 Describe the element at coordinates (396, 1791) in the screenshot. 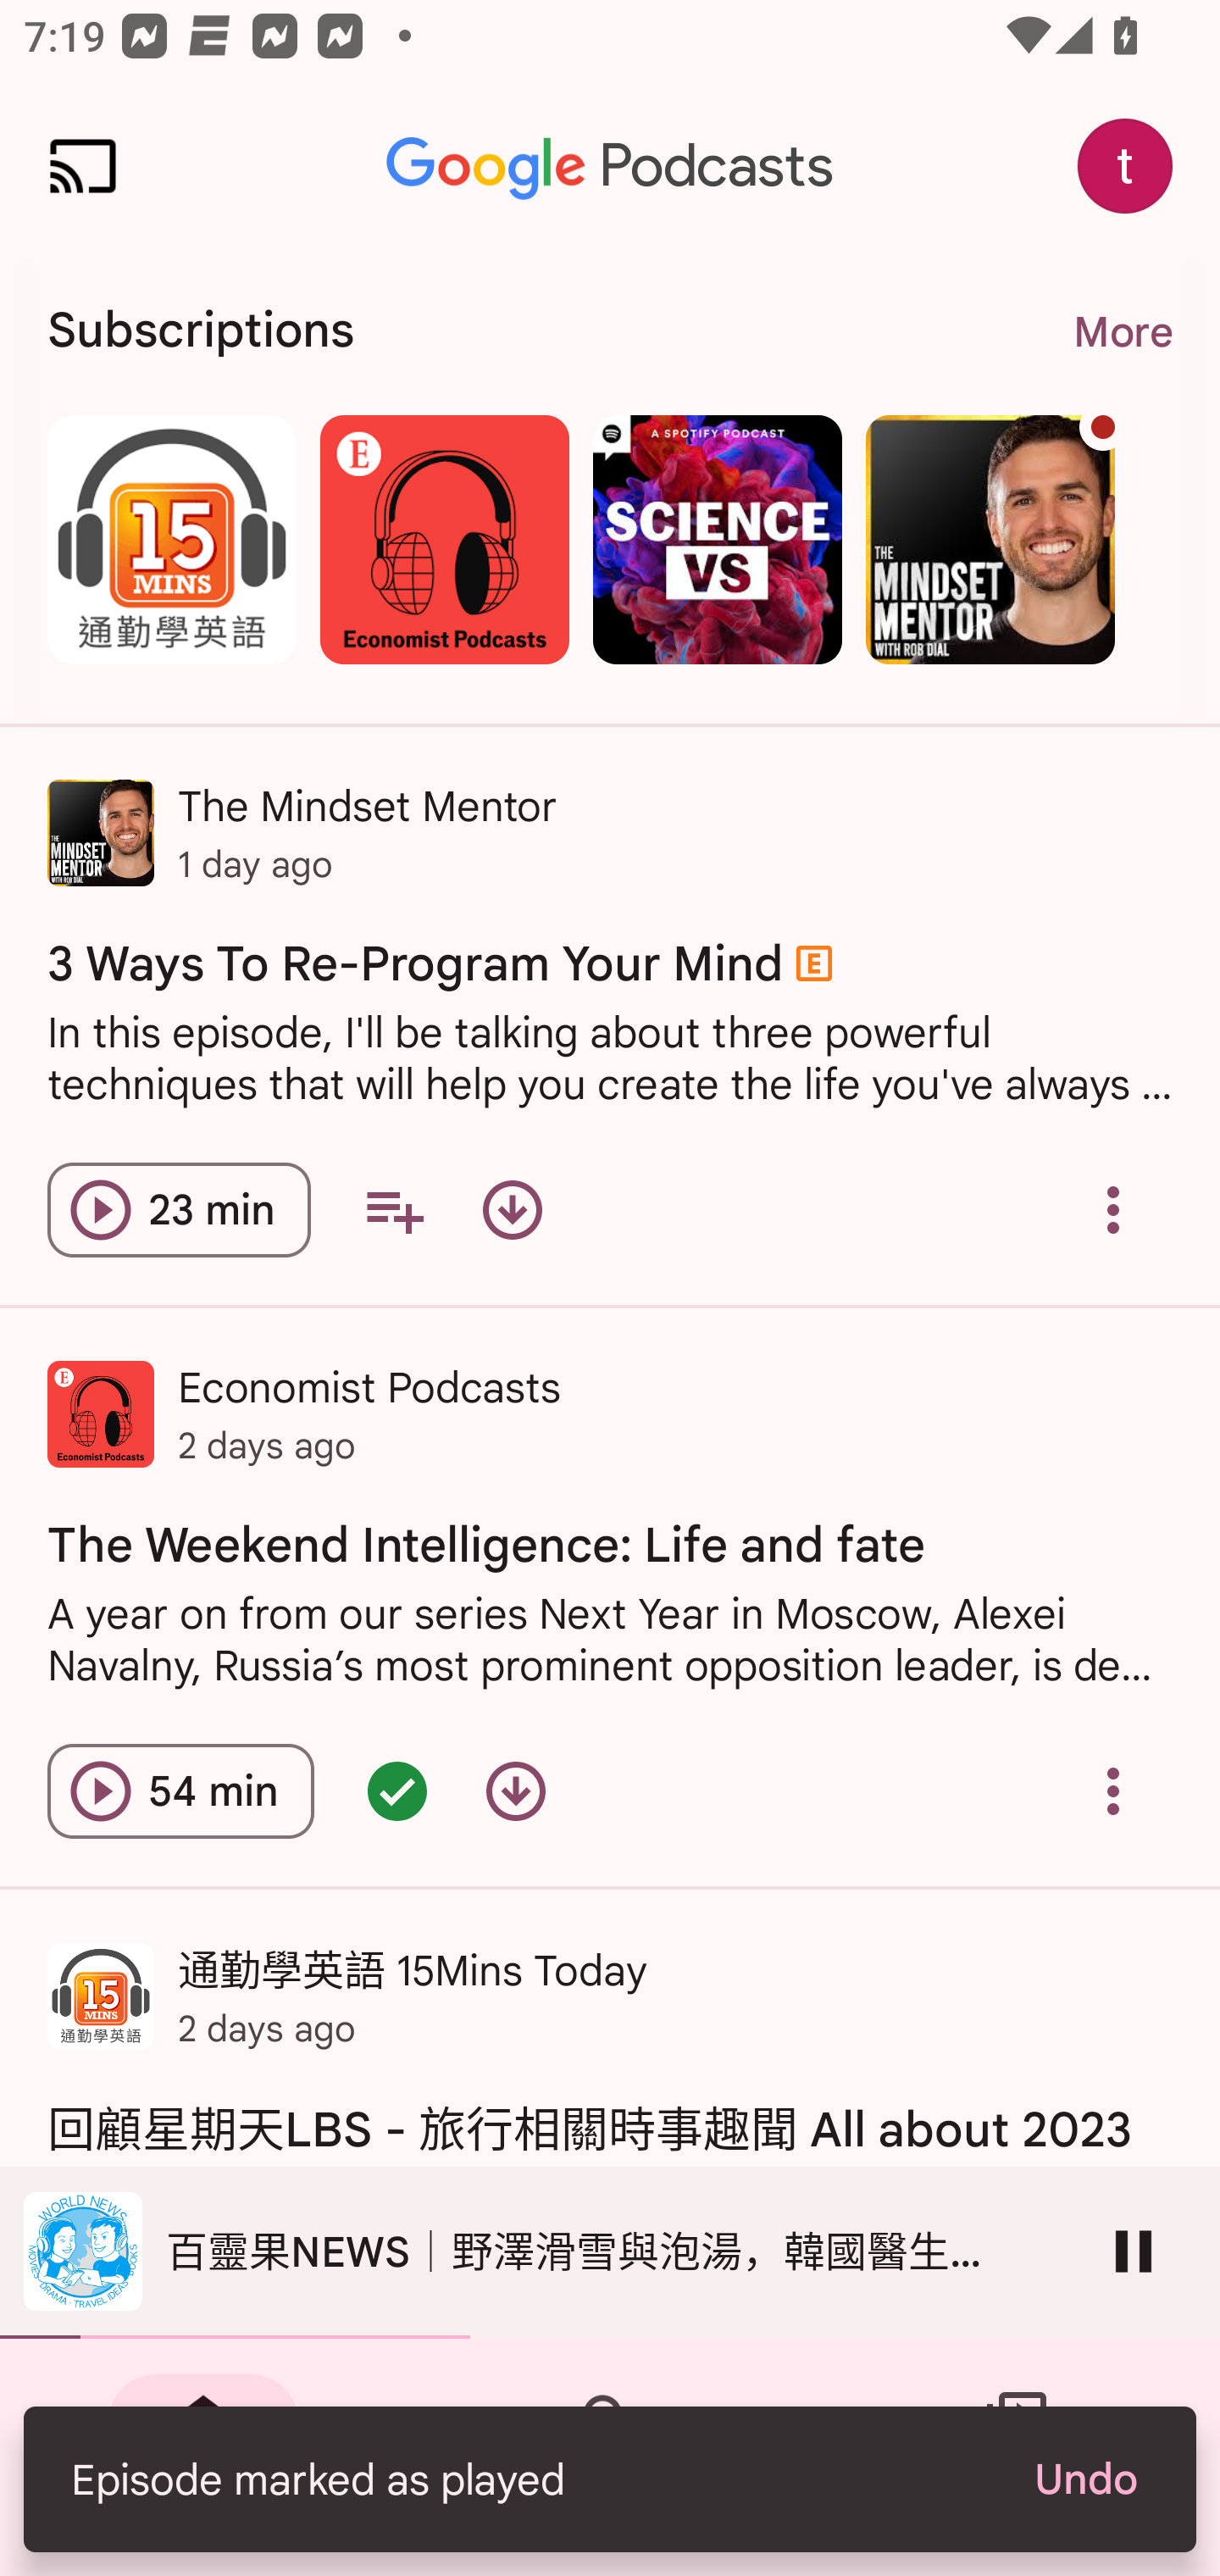

I see `Episode queued - double tap for options` at that location.